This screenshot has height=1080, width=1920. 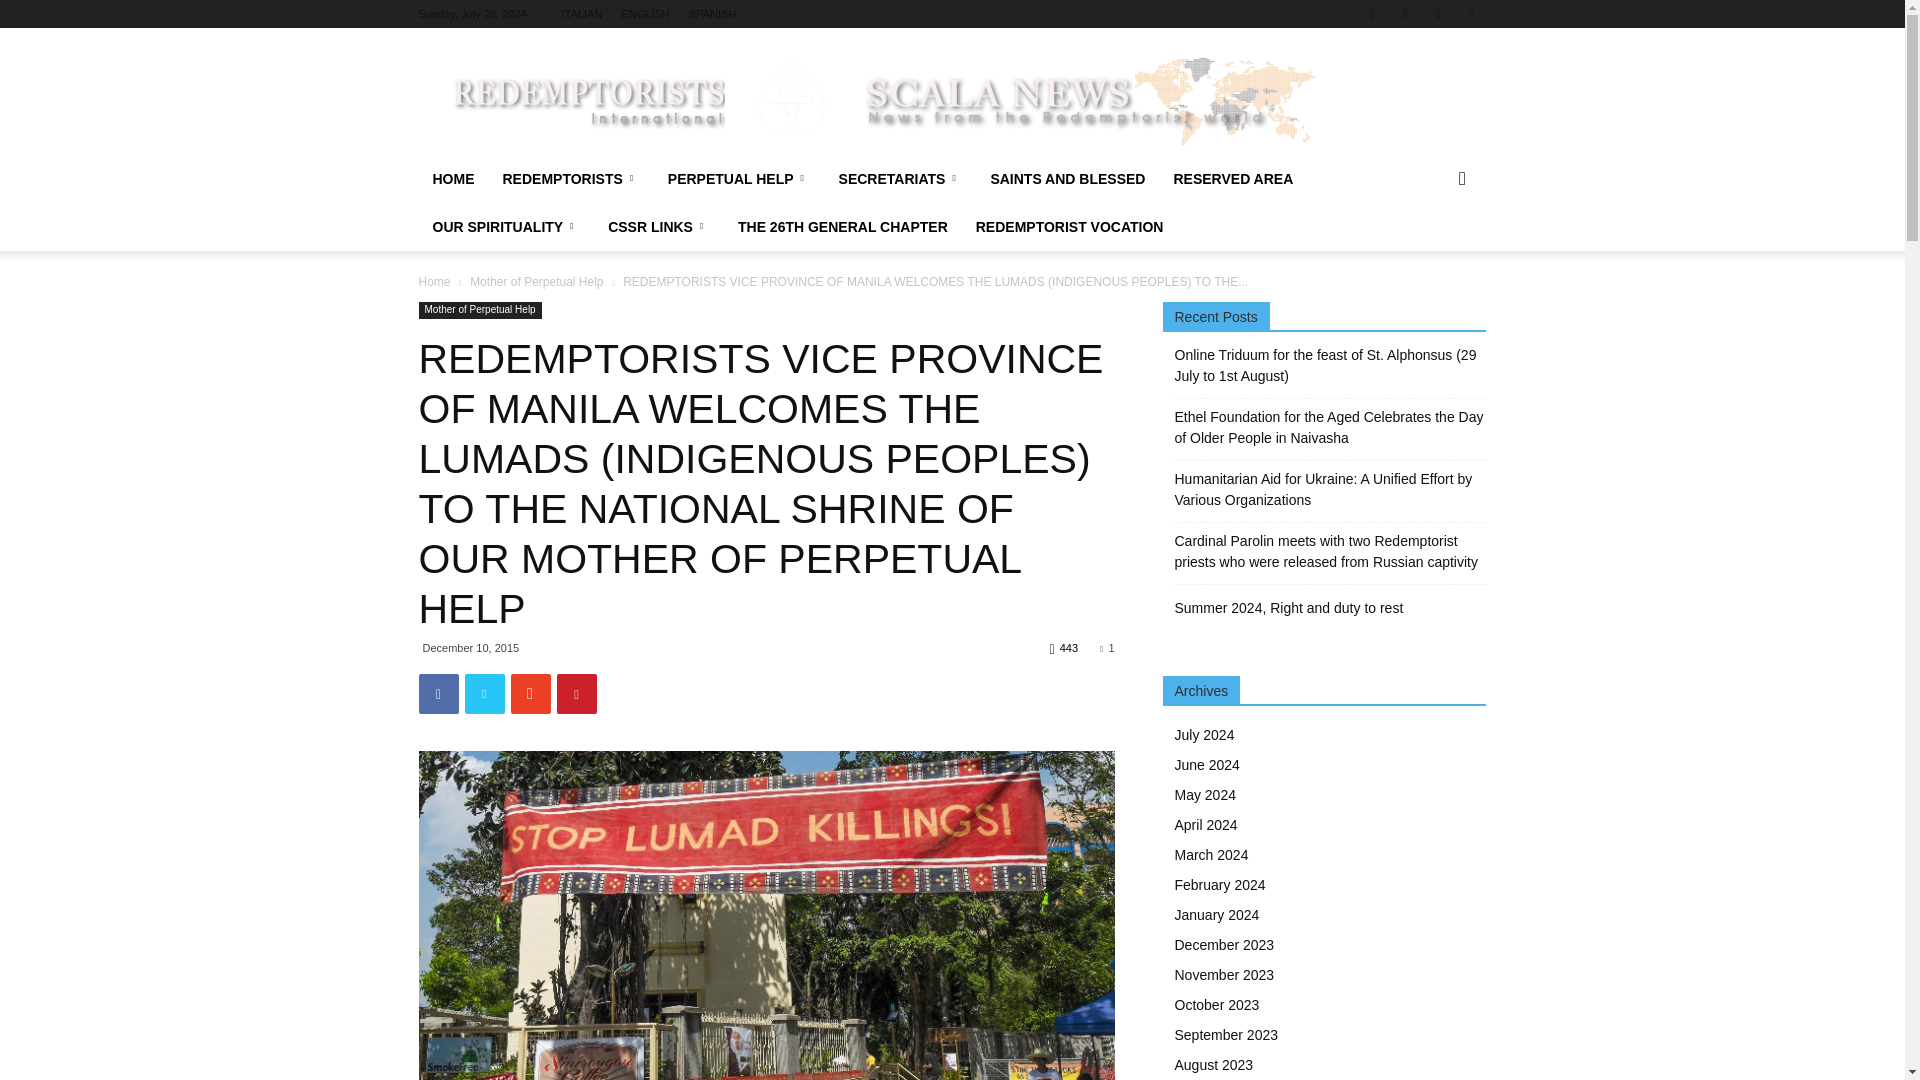 I want to click on View all posts in Mother of Perpetual Help, so click(x=536, y=282).